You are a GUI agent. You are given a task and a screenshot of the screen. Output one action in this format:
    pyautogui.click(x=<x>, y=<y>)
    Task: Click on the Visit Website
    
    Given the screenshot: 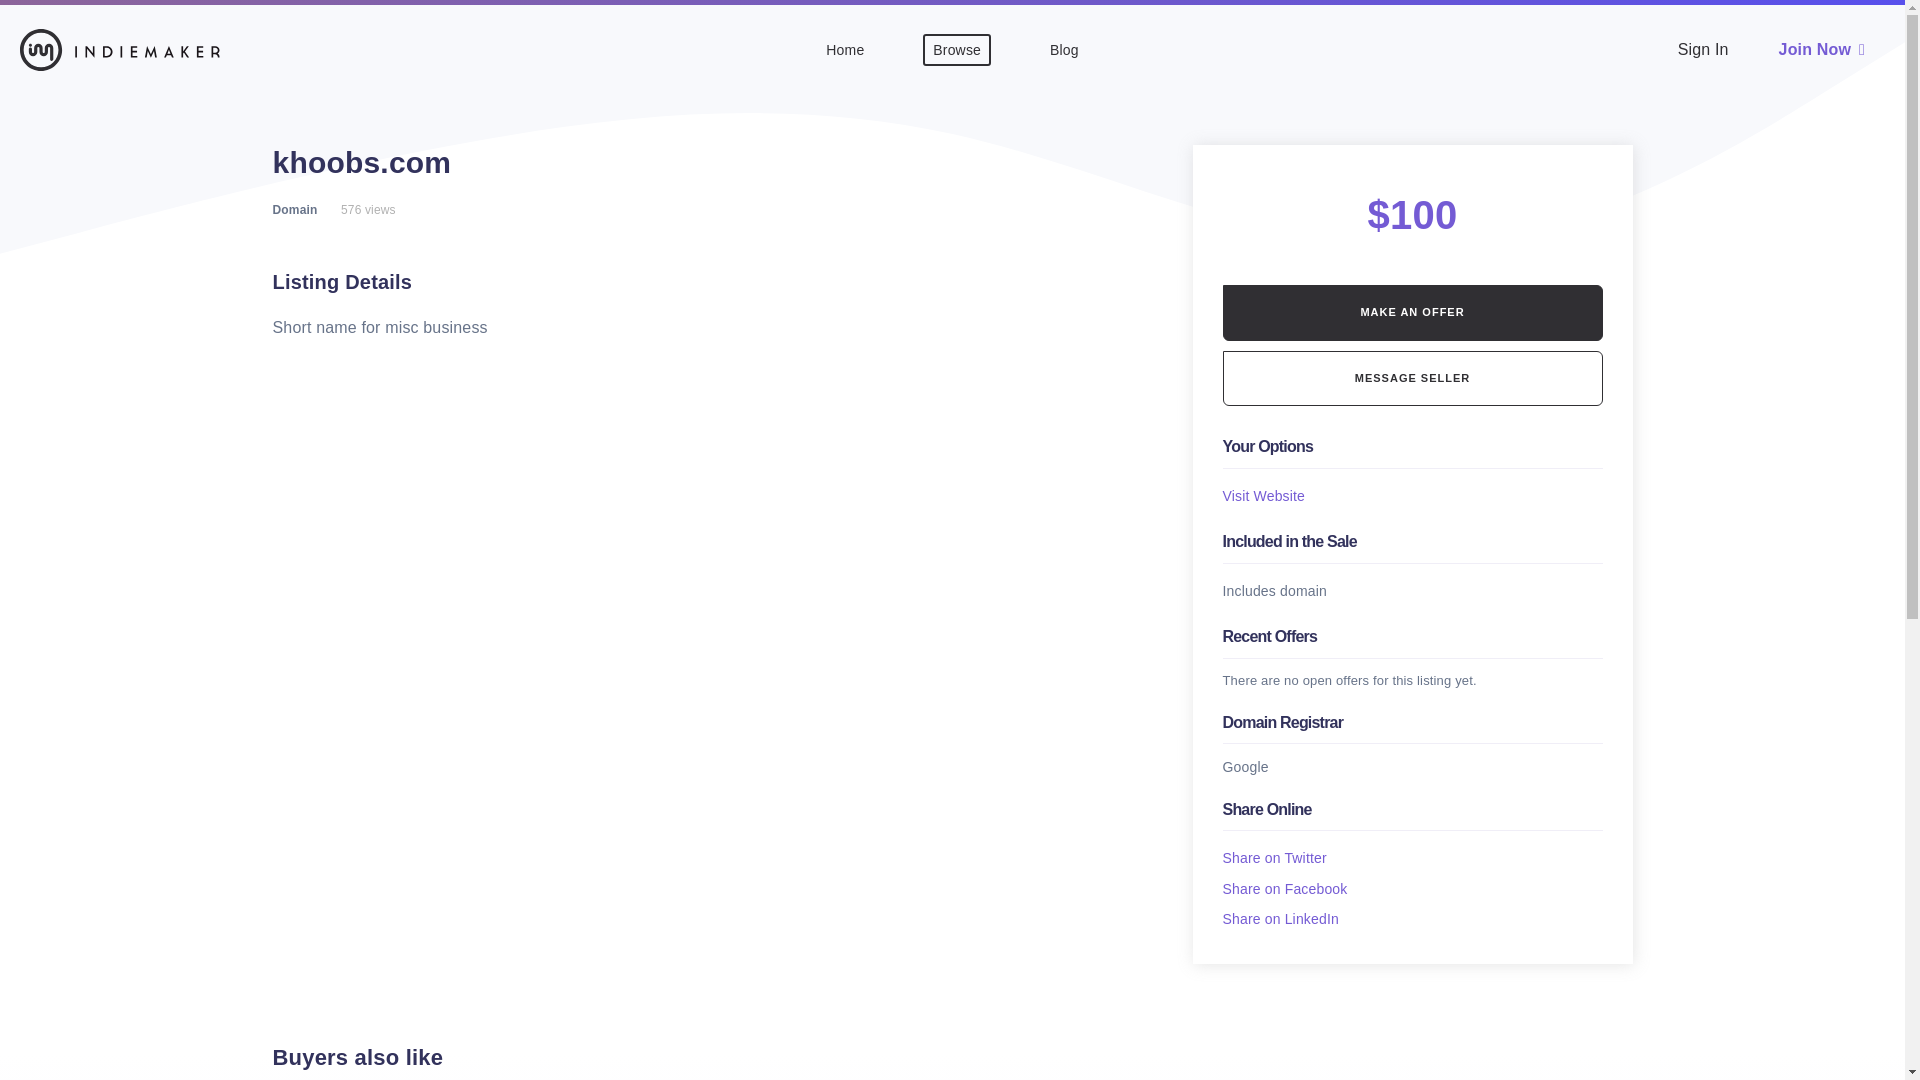 What is the action you would take?
    pyautogui.click(x=1264, y=496)
    